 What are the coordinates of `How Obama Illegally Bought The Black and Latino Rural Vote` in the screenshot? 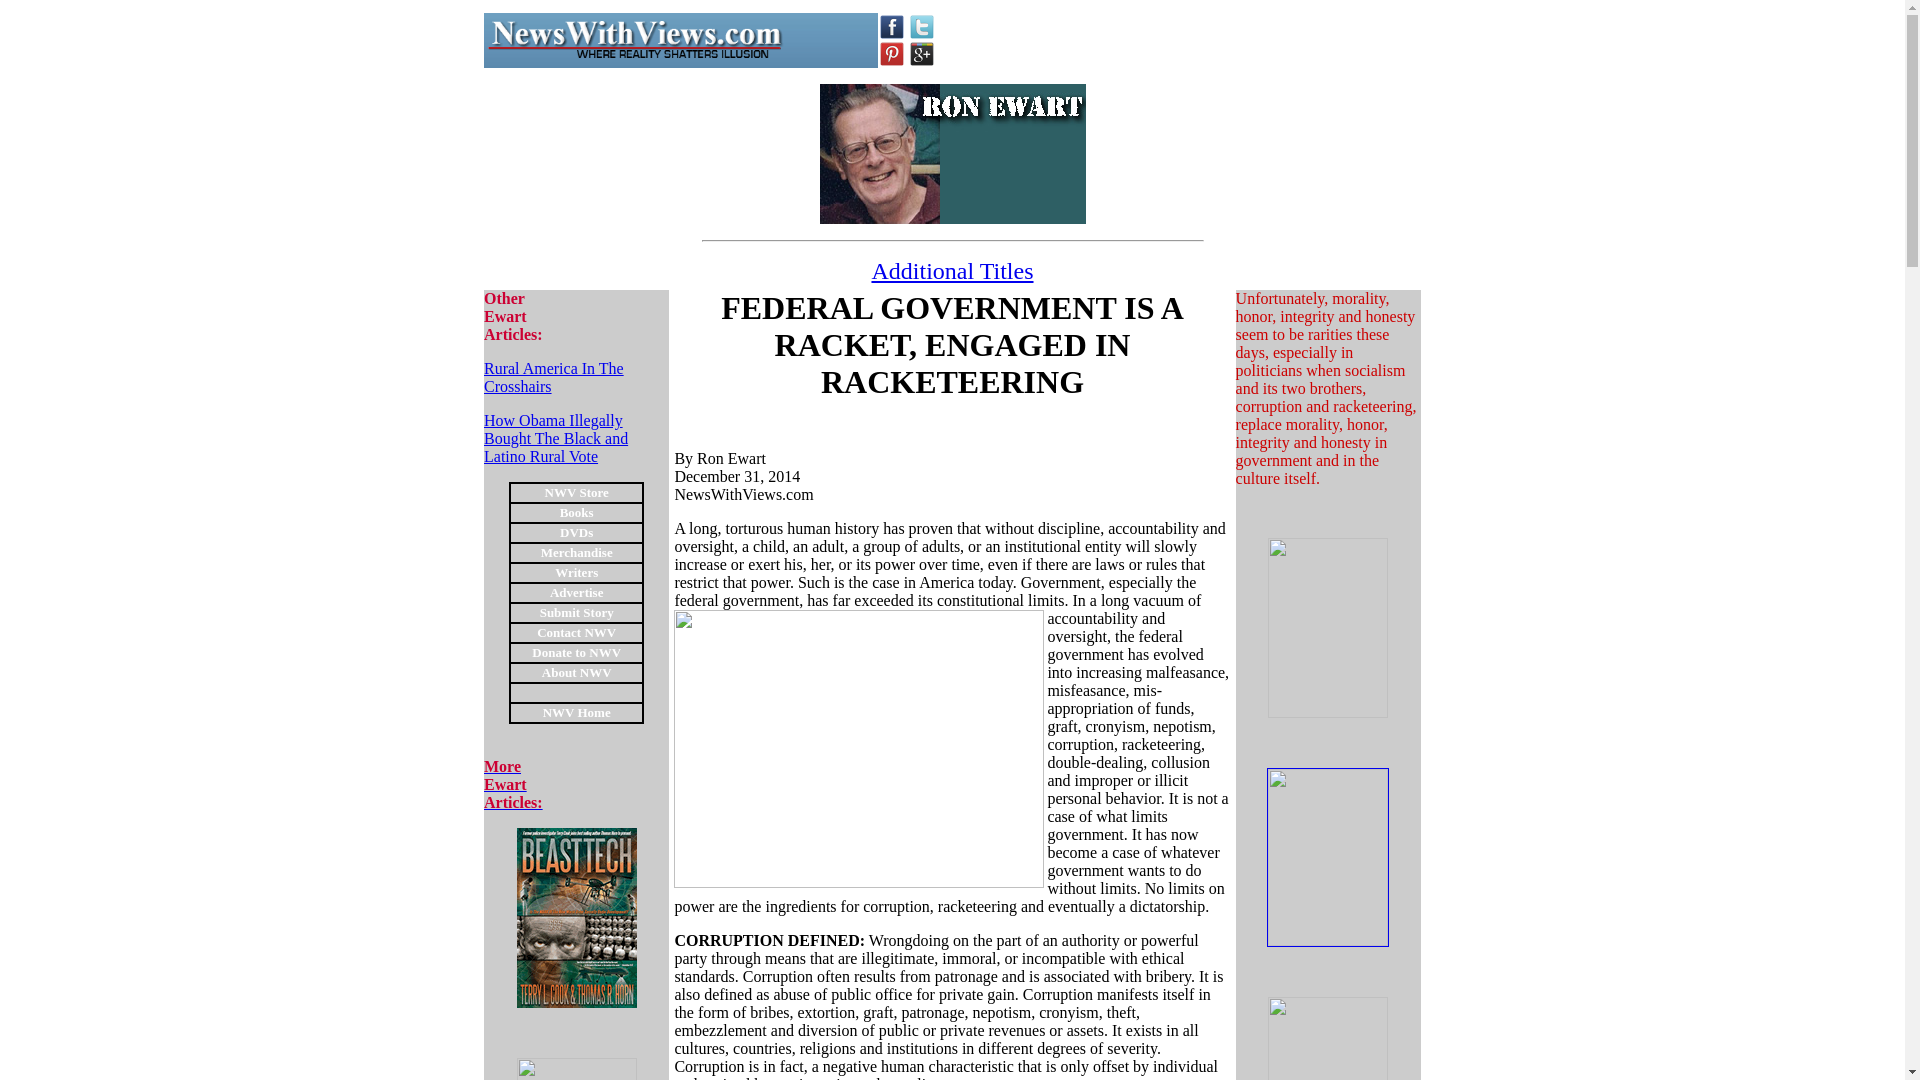 It's located at (555, 438).